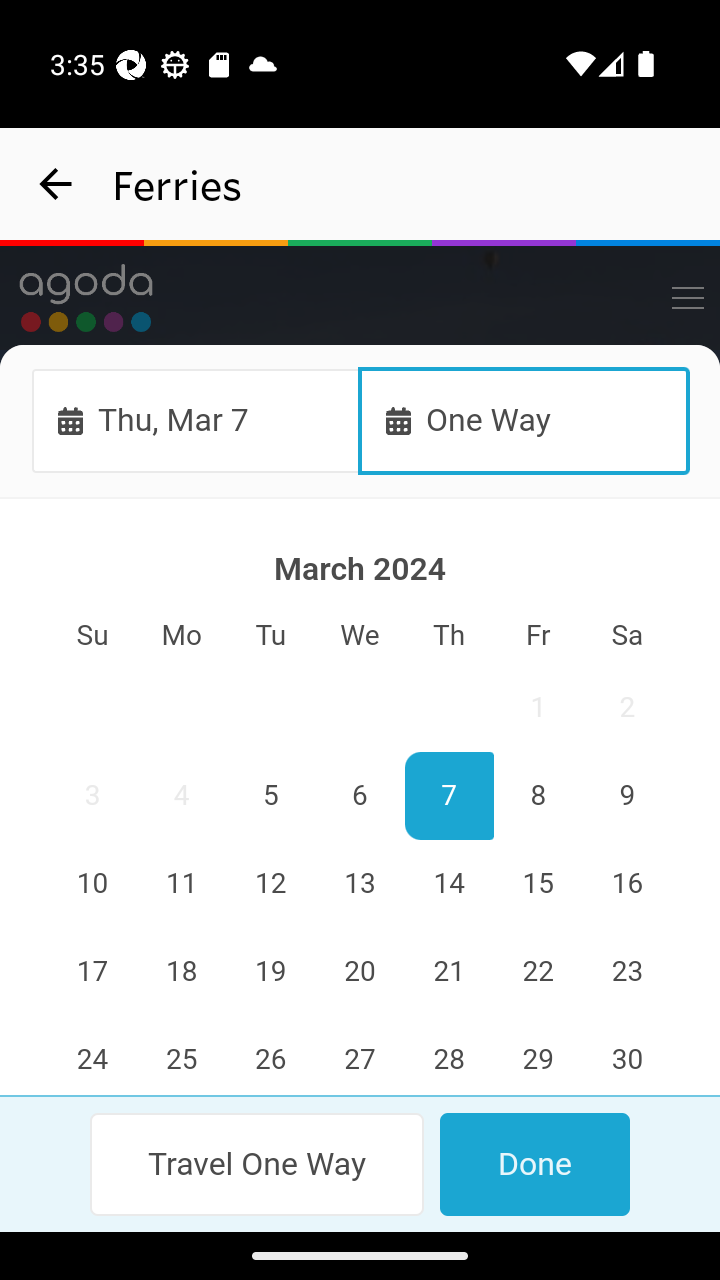  I want to click on 30, so click(626, 1056).